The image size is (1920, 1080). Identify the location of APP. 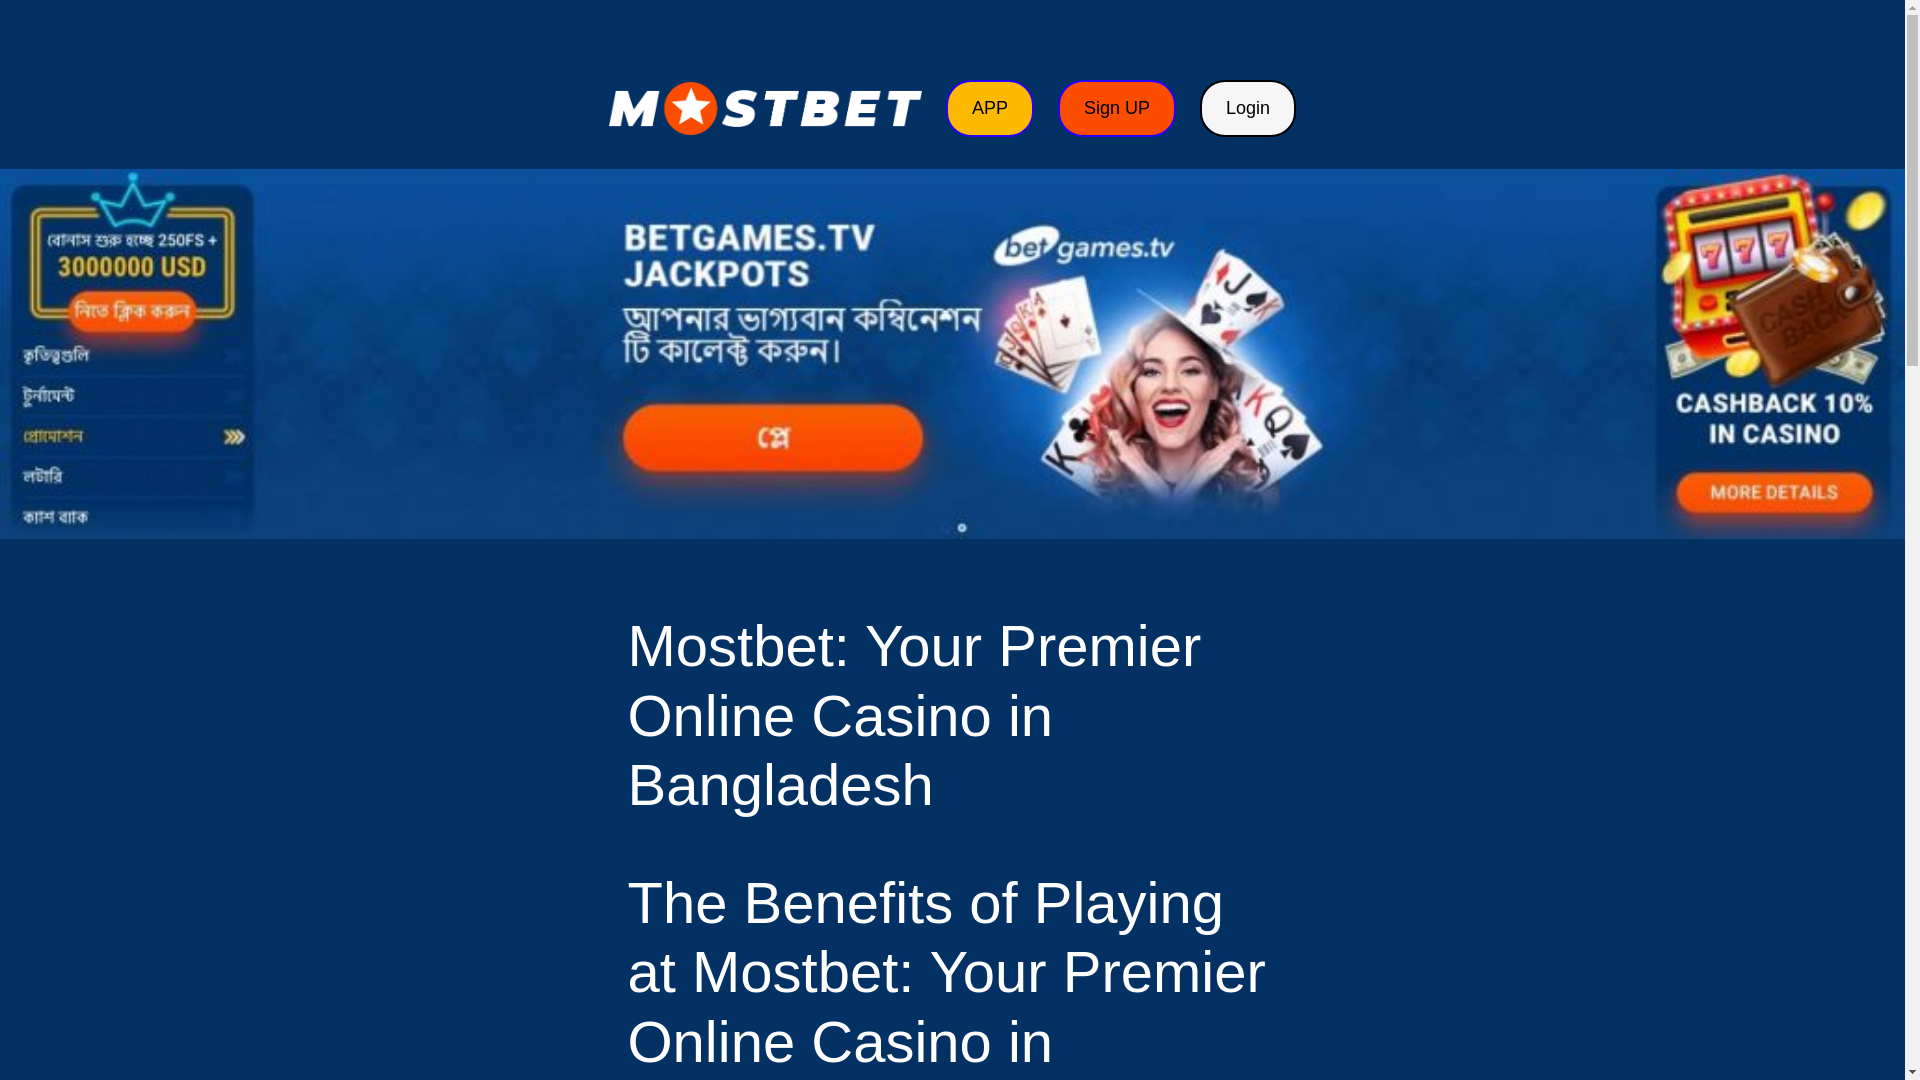
(990, 108).